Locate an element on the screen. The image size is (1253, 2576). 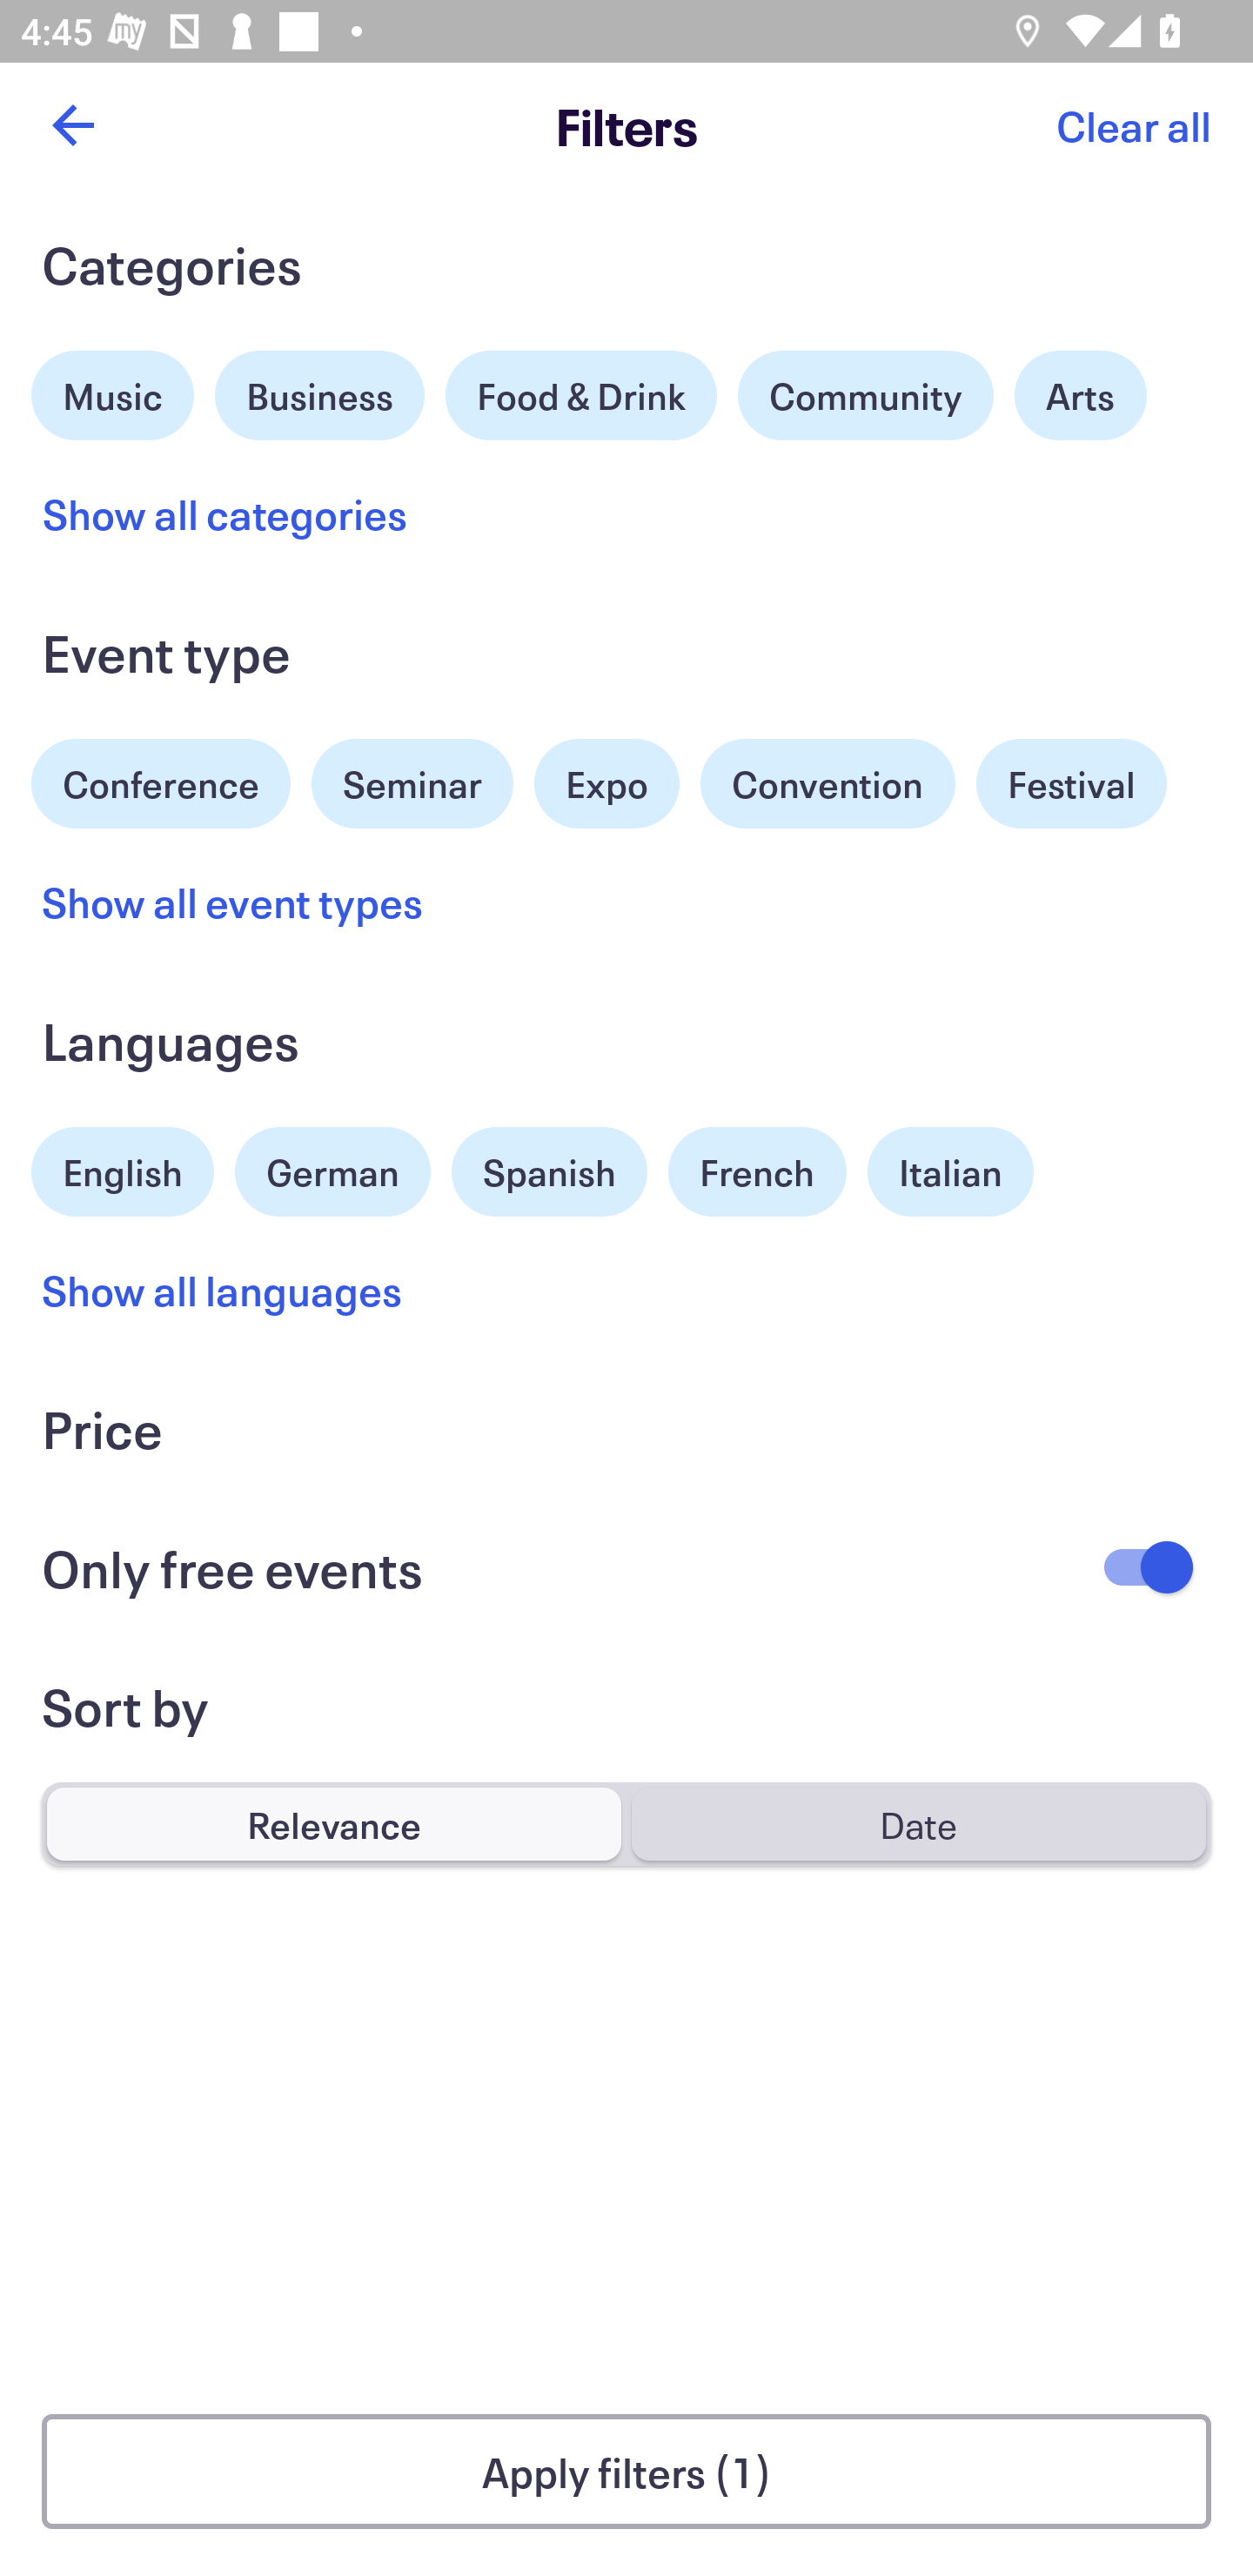
Spanish is located at coordinates (549, 1171).